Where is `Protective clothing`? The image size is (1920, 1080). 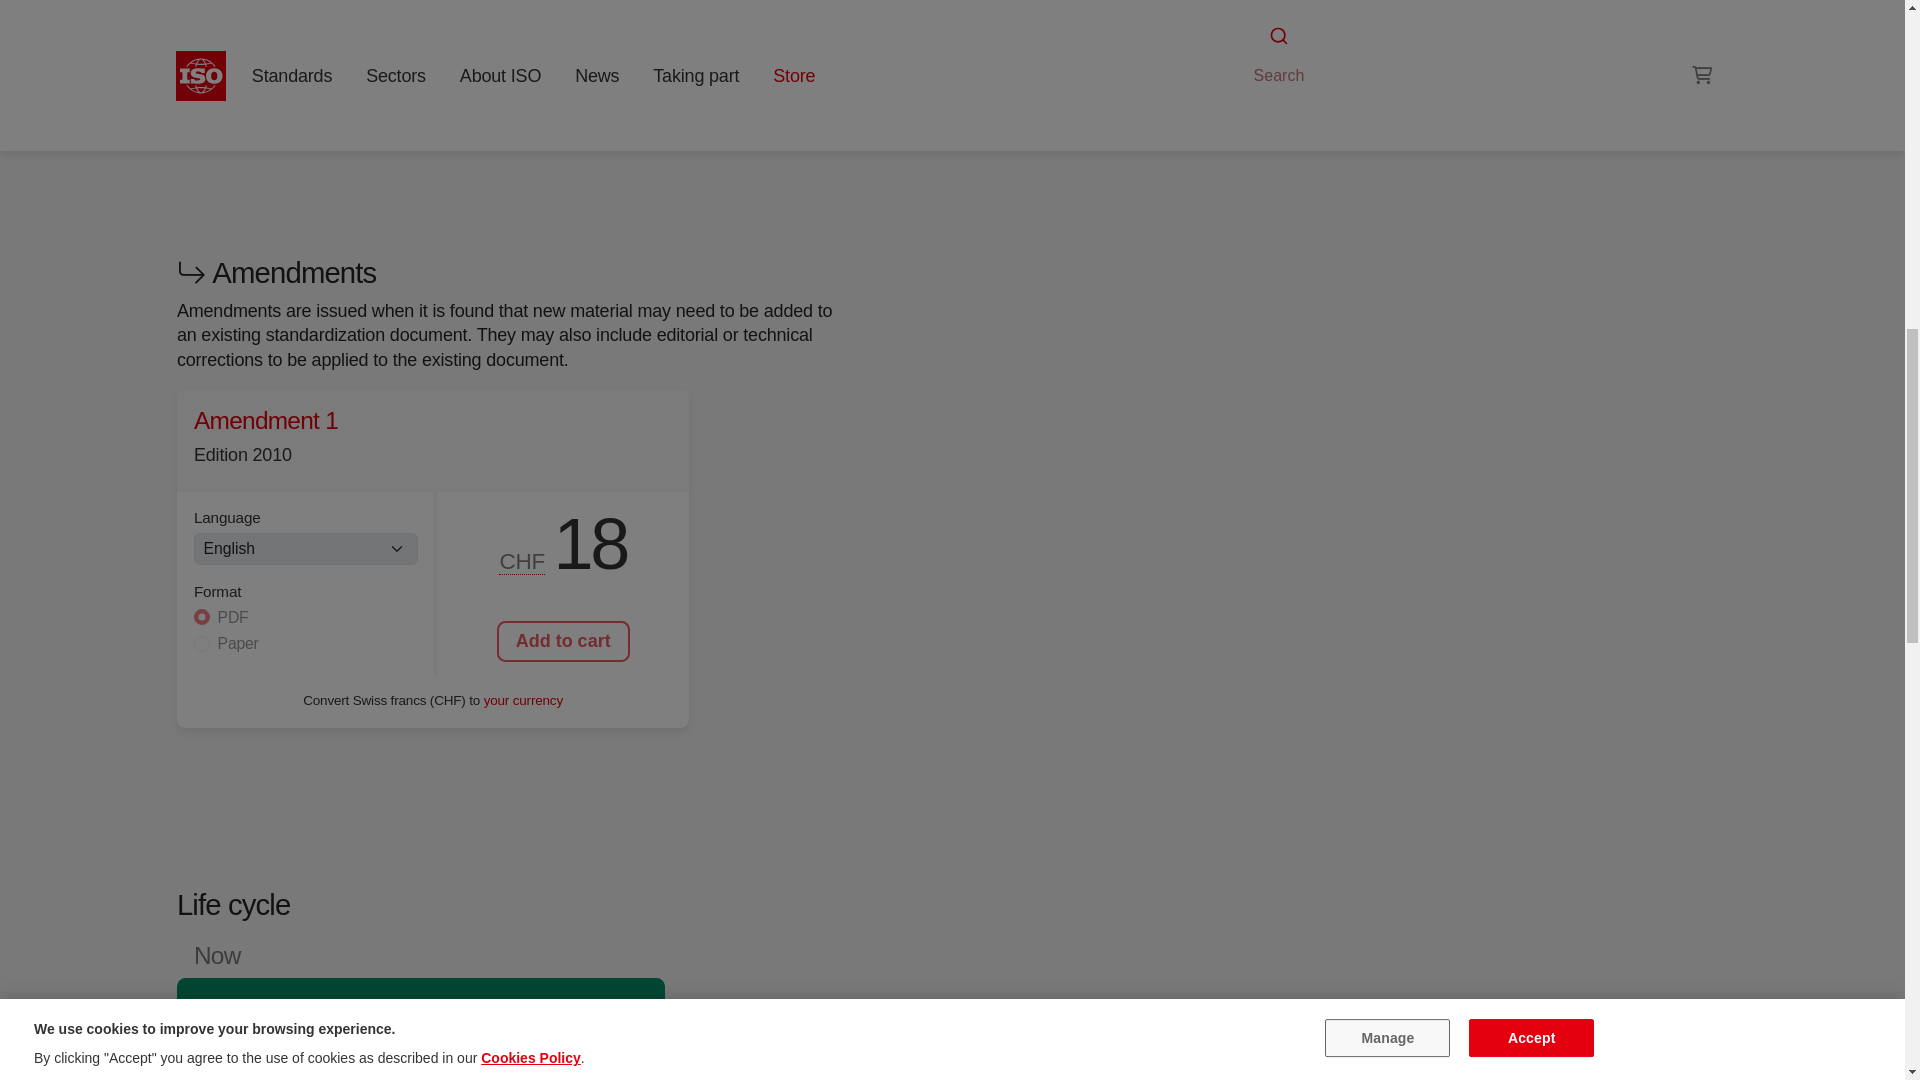 Protective clothing is located at coordinates (1314, 54).